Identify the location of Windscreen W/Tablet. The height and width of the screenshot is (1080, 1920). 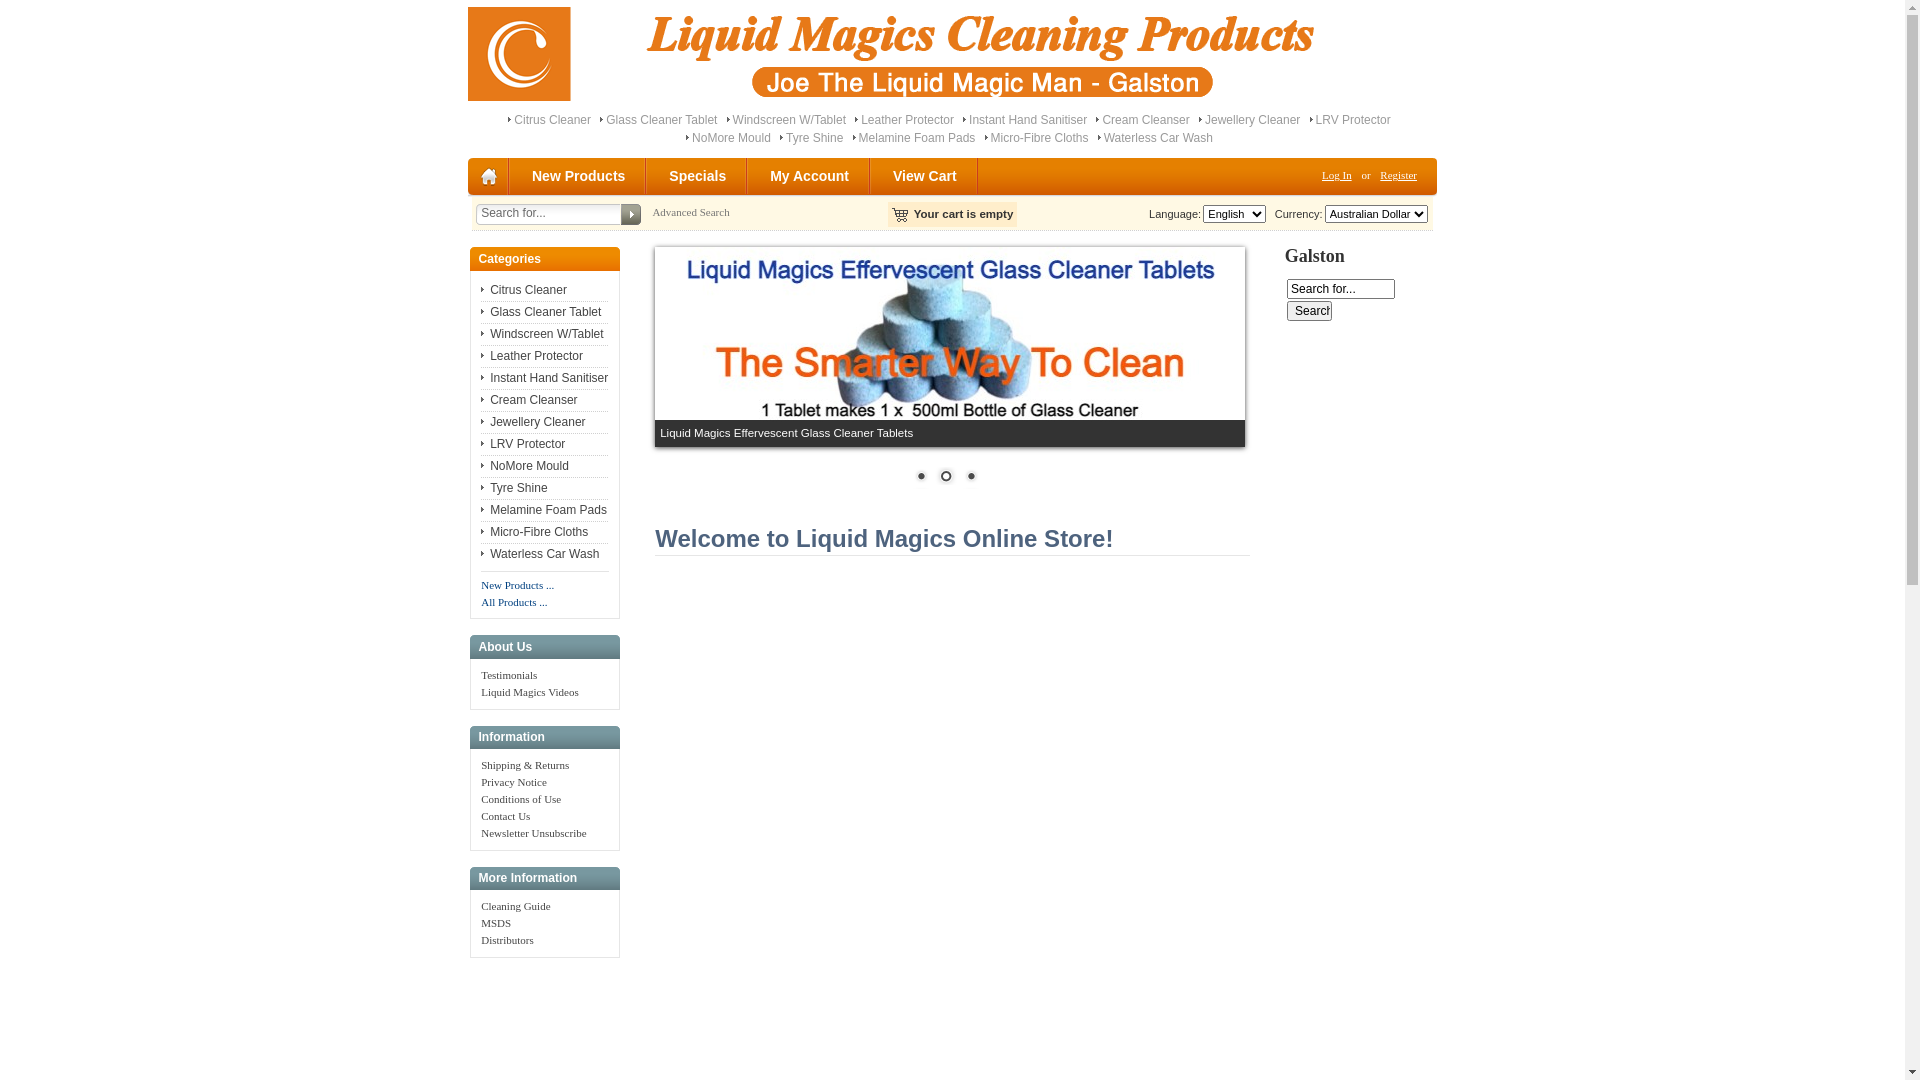
(790, 120).